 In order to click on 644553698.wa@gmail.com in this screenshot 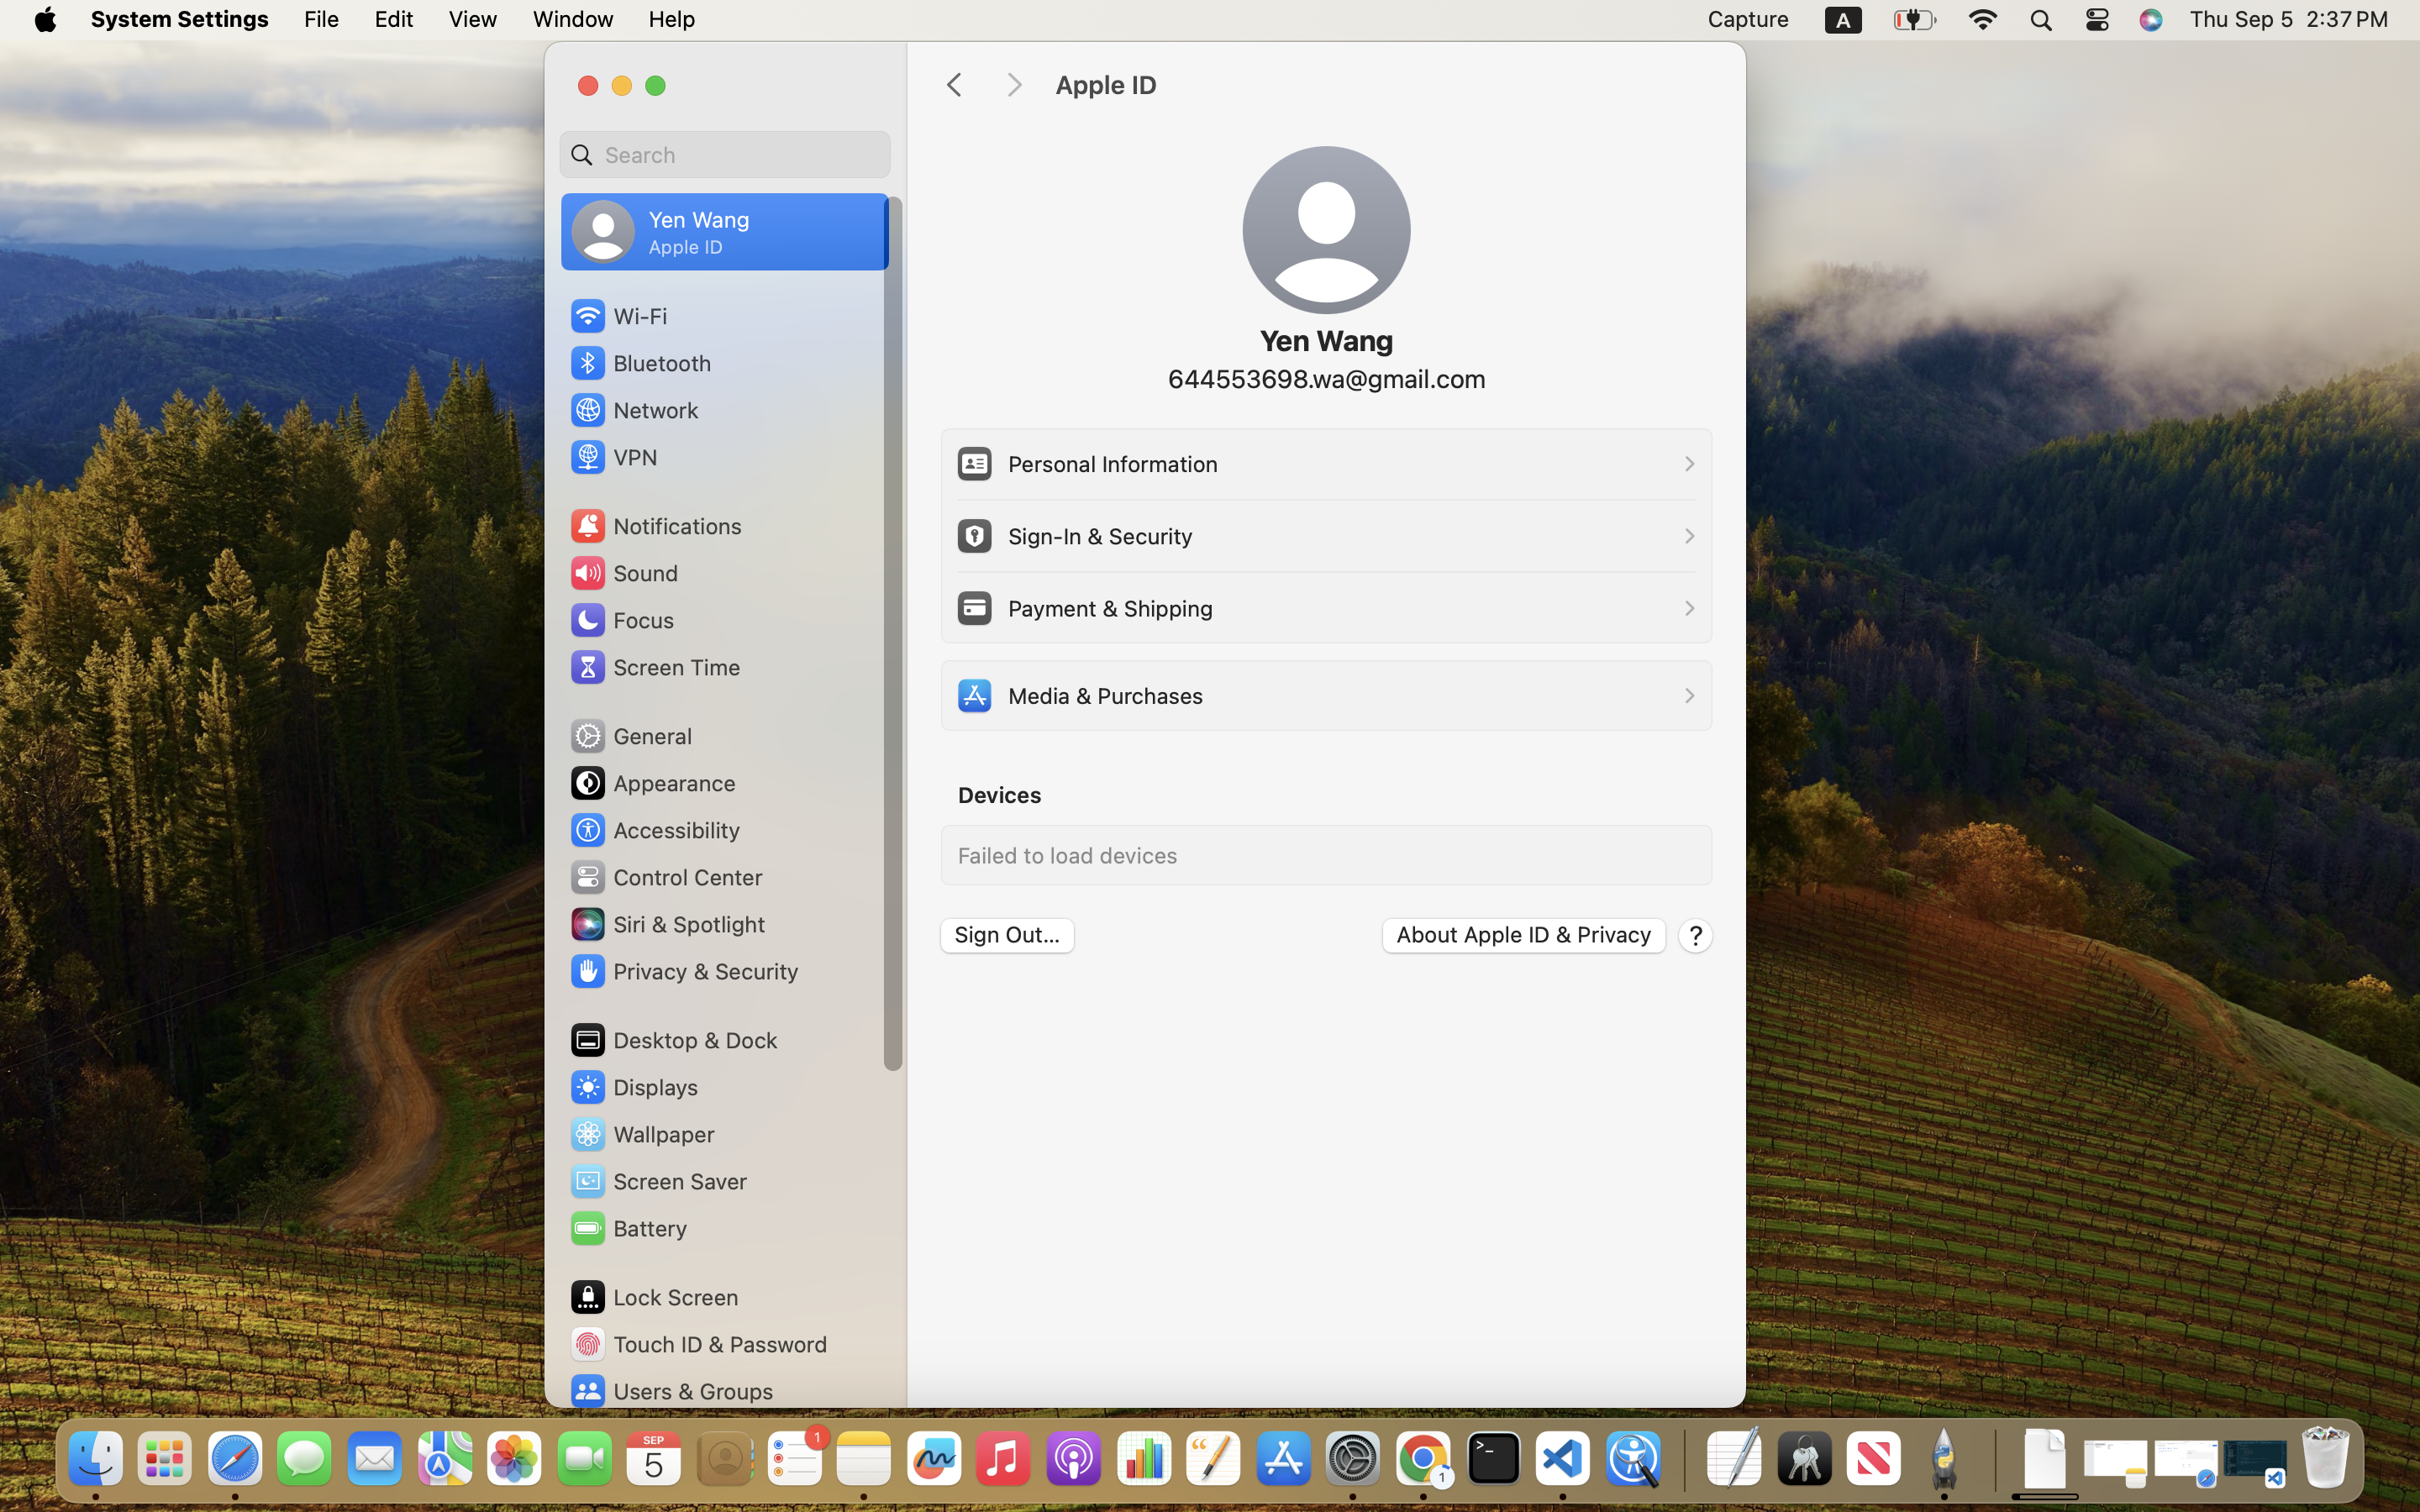, I will do `click(1325, 379)`.